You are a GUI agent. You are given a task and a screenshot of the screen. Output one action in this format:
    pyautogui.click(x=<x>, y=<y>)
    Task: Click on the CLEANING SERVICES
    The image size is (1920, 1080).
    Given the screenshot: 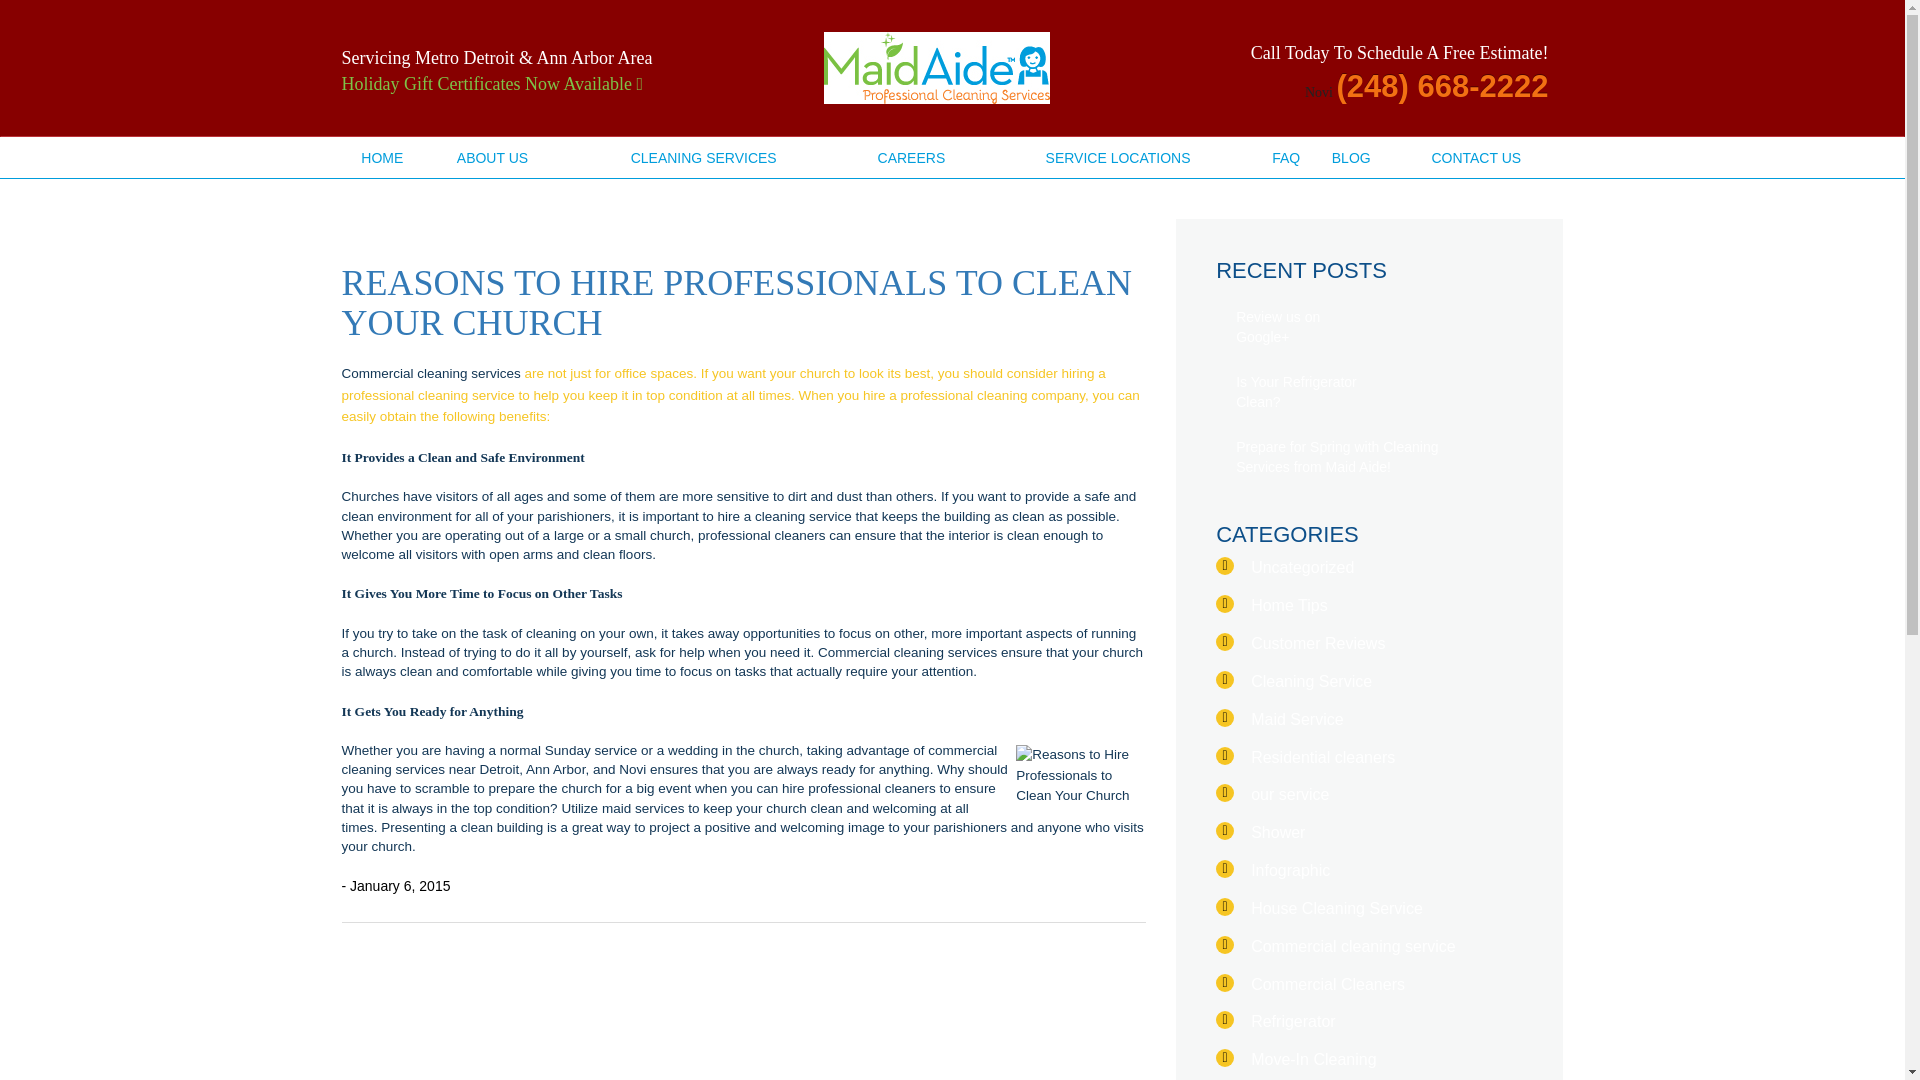 What is the action you would take?
    pyautogui.click(x=704, y=158)
    